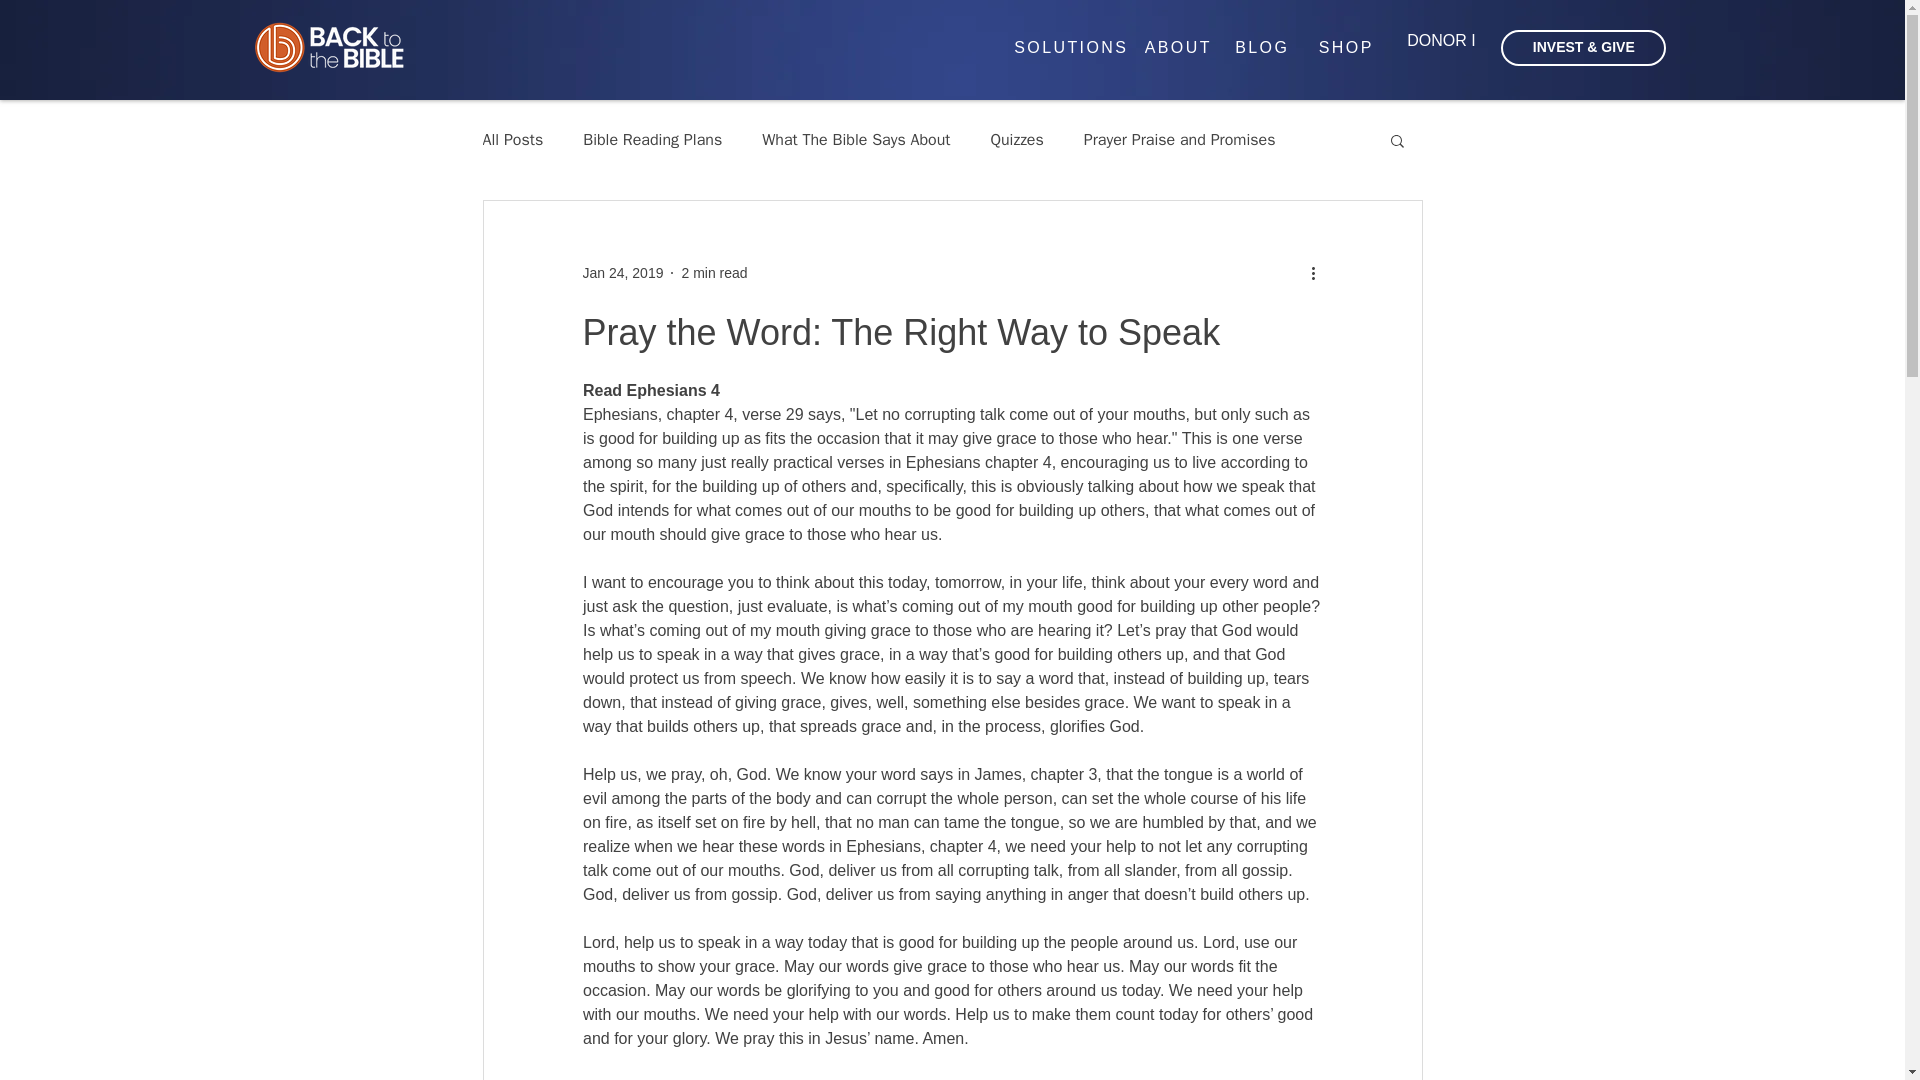  What do you see at coordinates (622, 271) in the screenshot?
I see `Jan 24, 2019` at bounding box center [622, 271].